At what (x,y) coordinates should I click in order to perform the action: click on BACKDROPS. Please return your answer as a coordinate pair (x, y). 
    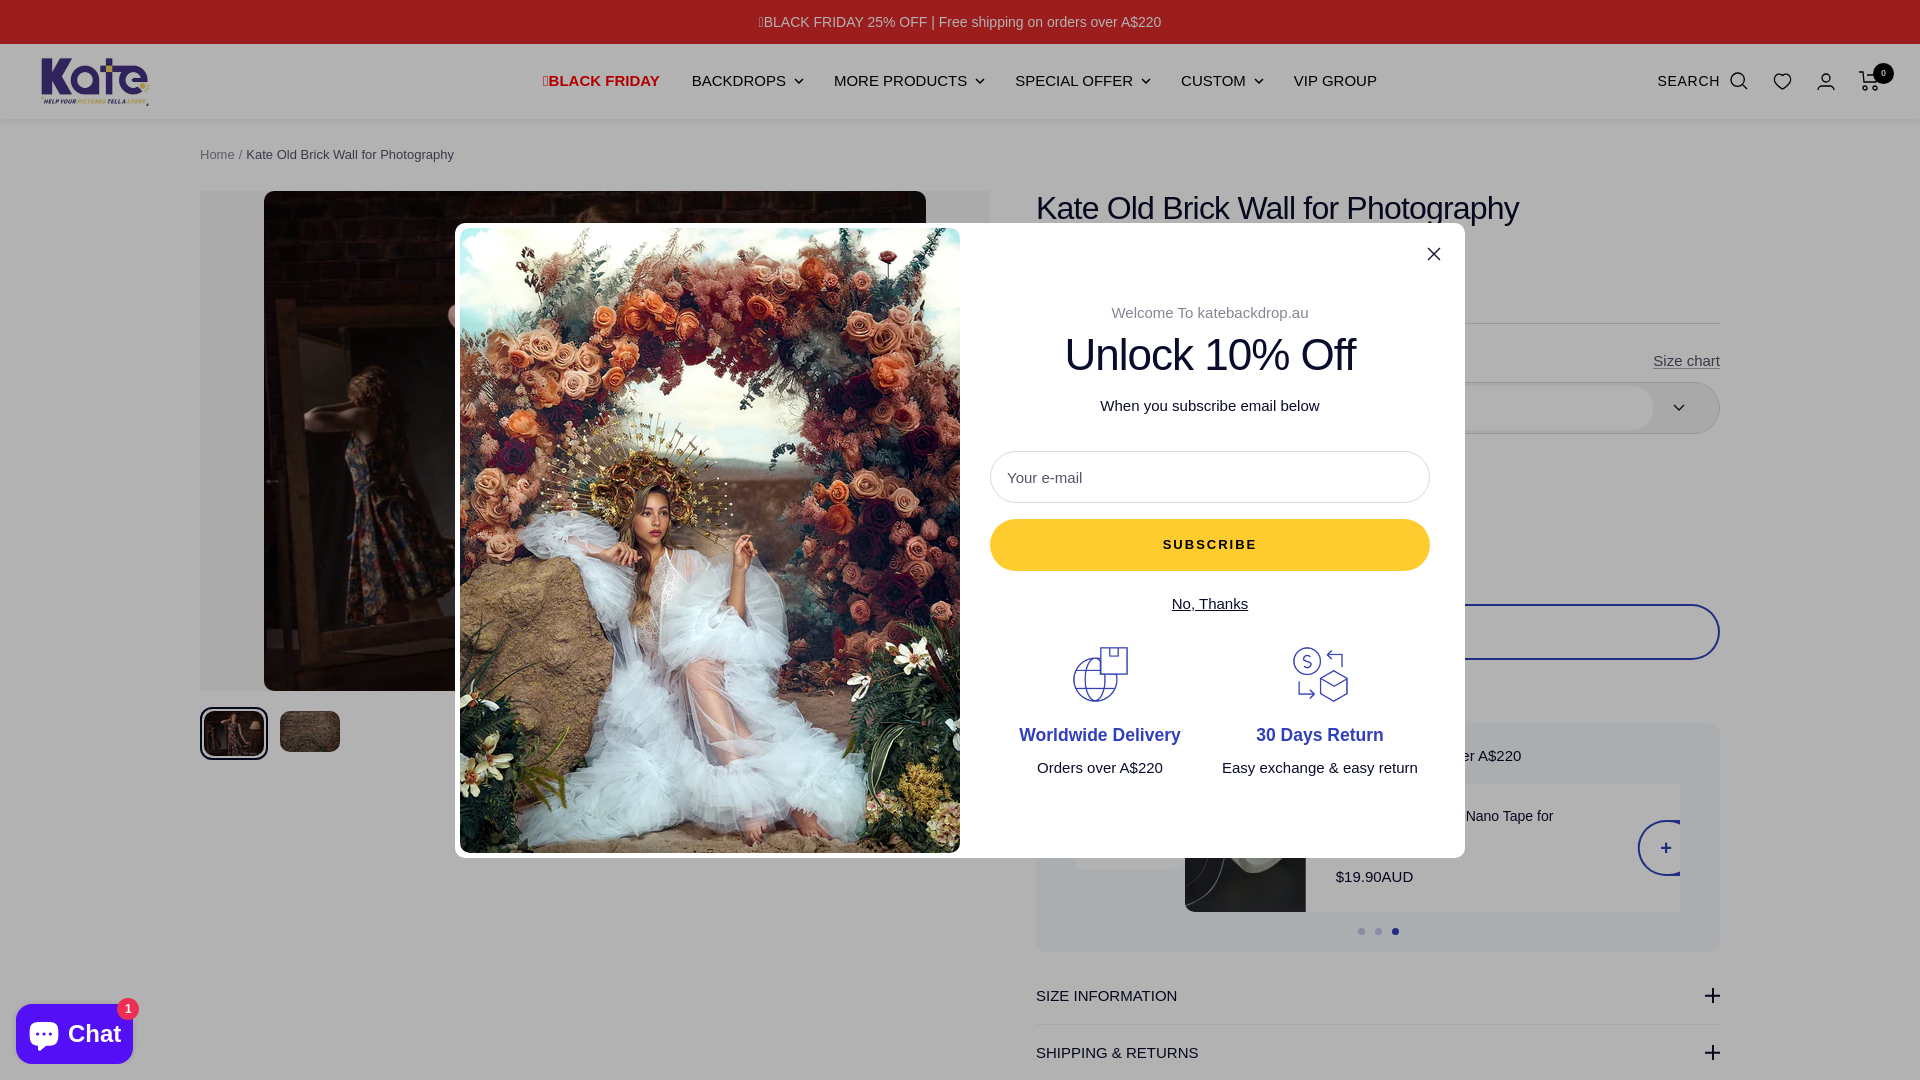
    Looking at the image, I should click on (747, 81).